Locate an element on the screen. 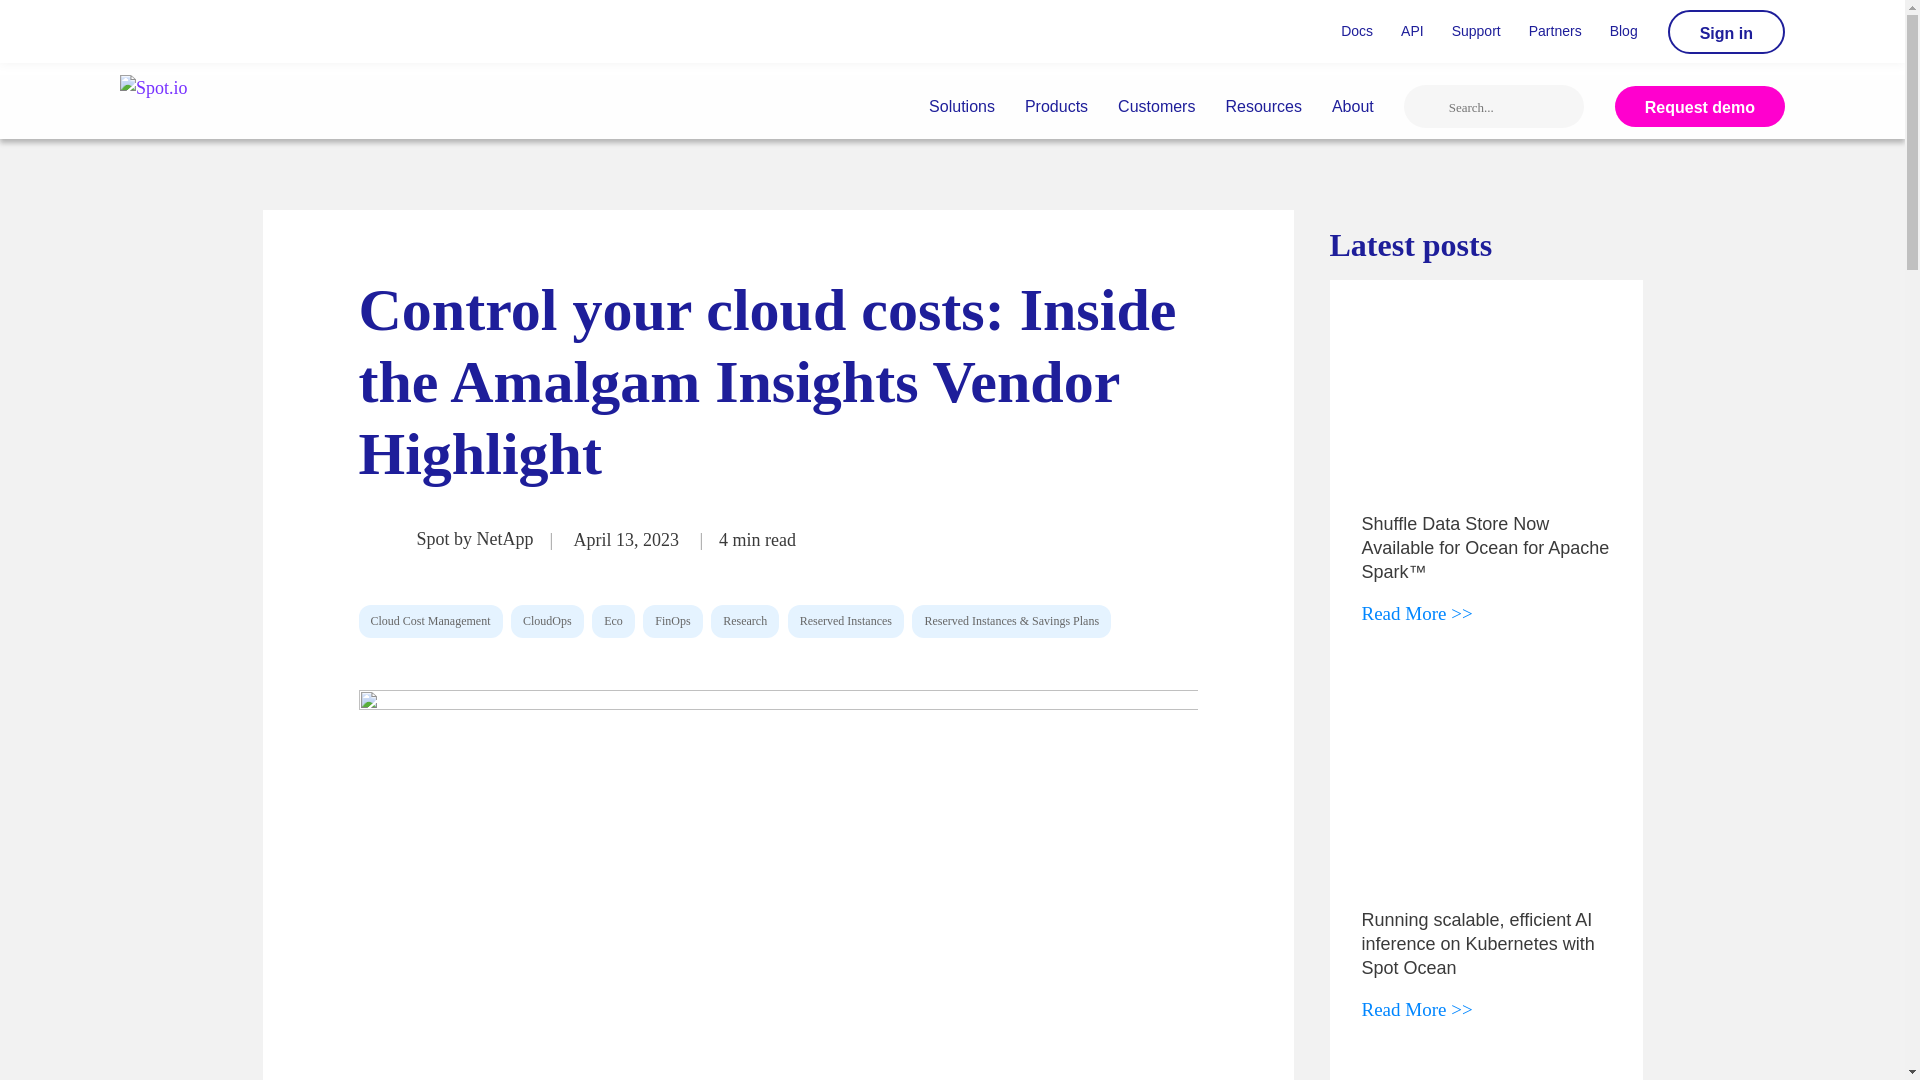  API is located at coordinates (1412, 31).